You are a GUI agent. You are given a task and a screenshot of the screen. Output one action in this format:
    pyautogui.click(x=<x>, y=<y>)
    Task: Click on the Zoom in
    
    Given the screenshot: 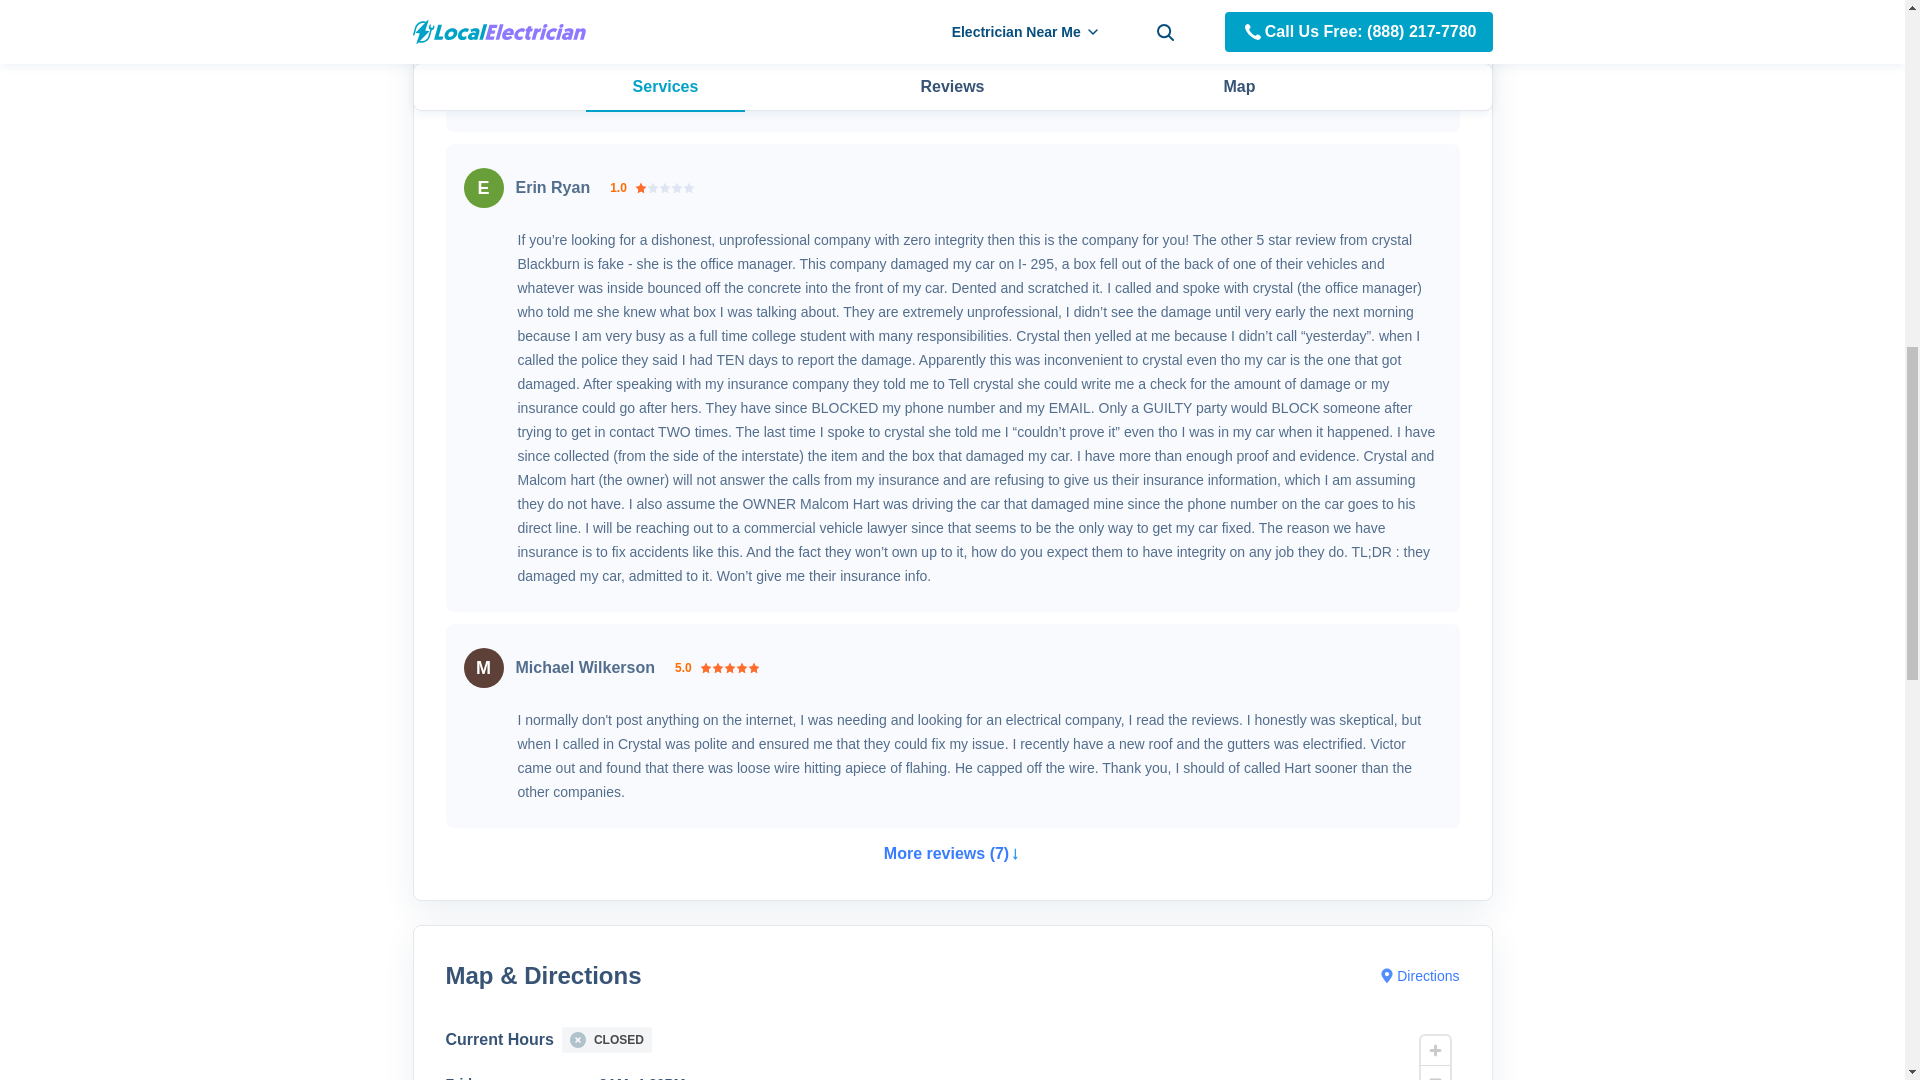 What is the action you would take?
    pyautogui.click(x=1434, y=1050)
    